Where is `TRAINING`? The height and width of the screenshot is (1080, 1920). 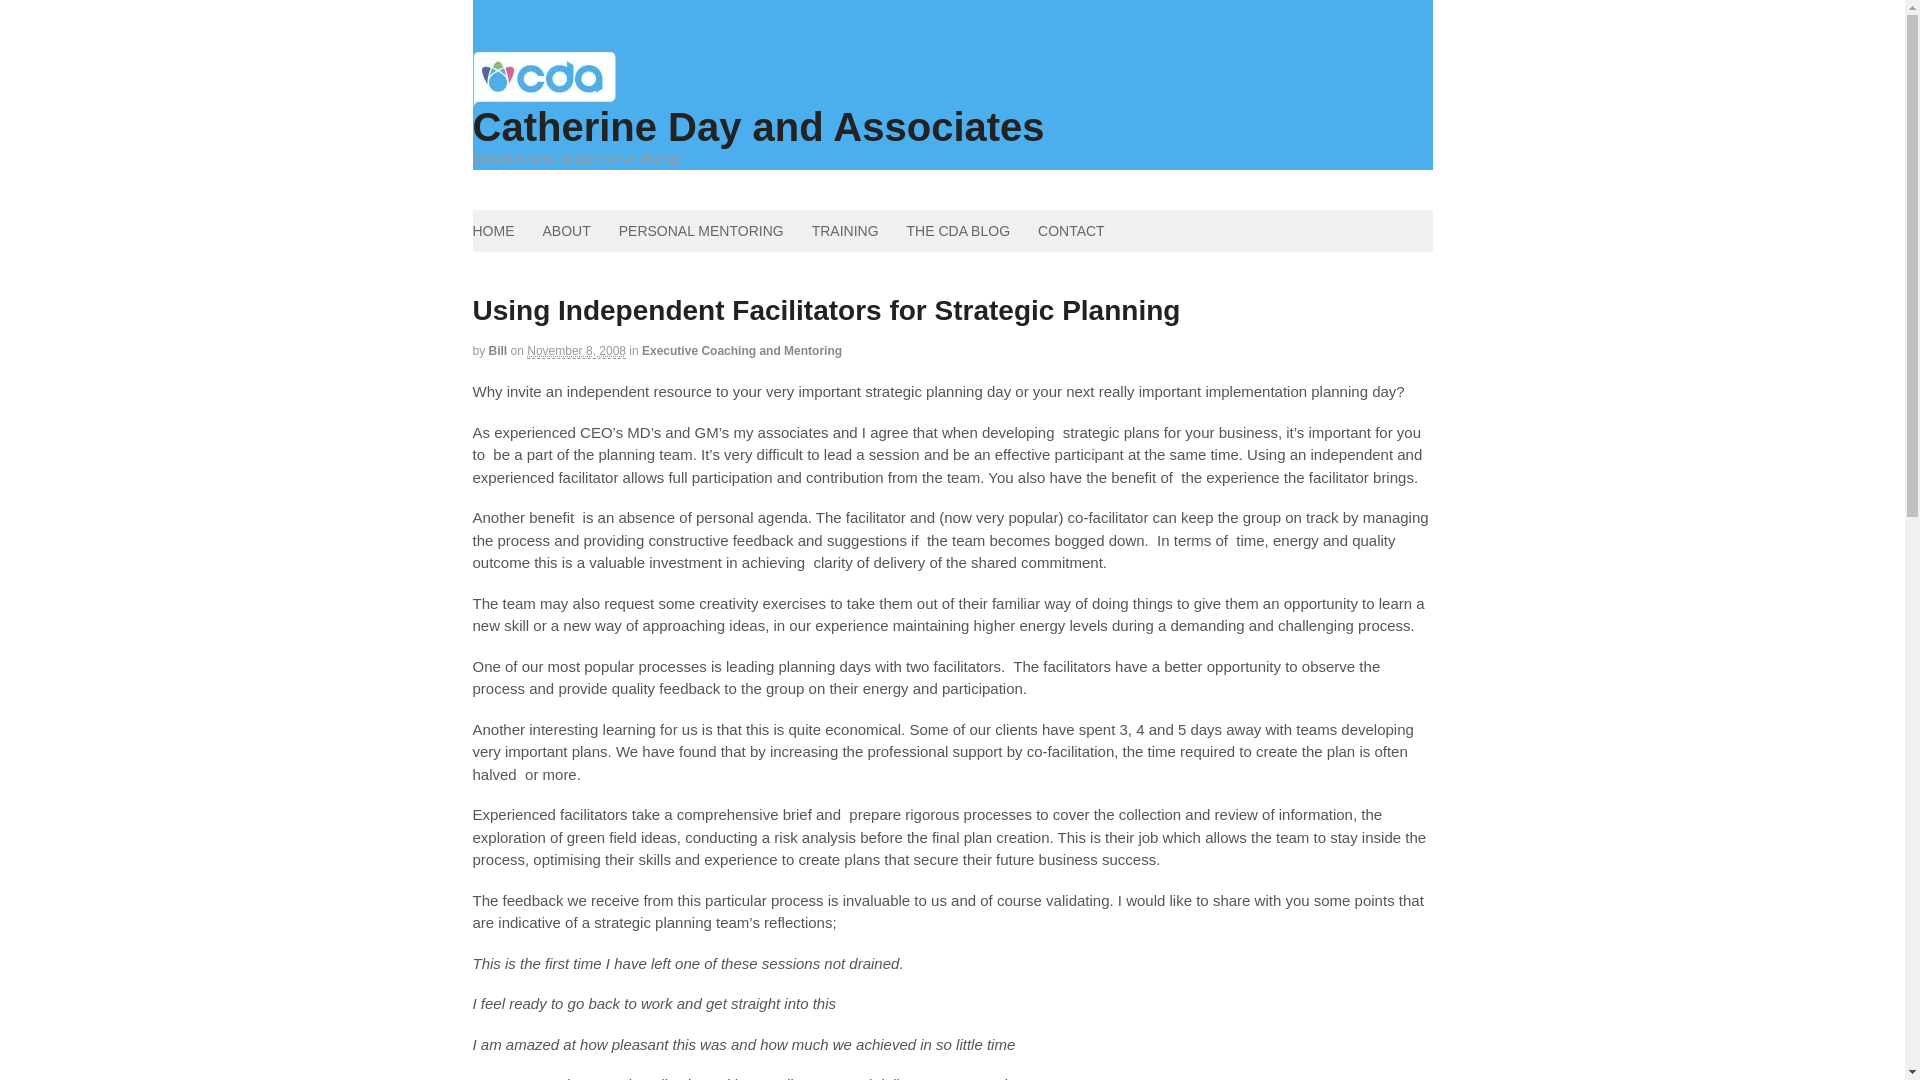
TRAINING is located at coordinates (845, 230).